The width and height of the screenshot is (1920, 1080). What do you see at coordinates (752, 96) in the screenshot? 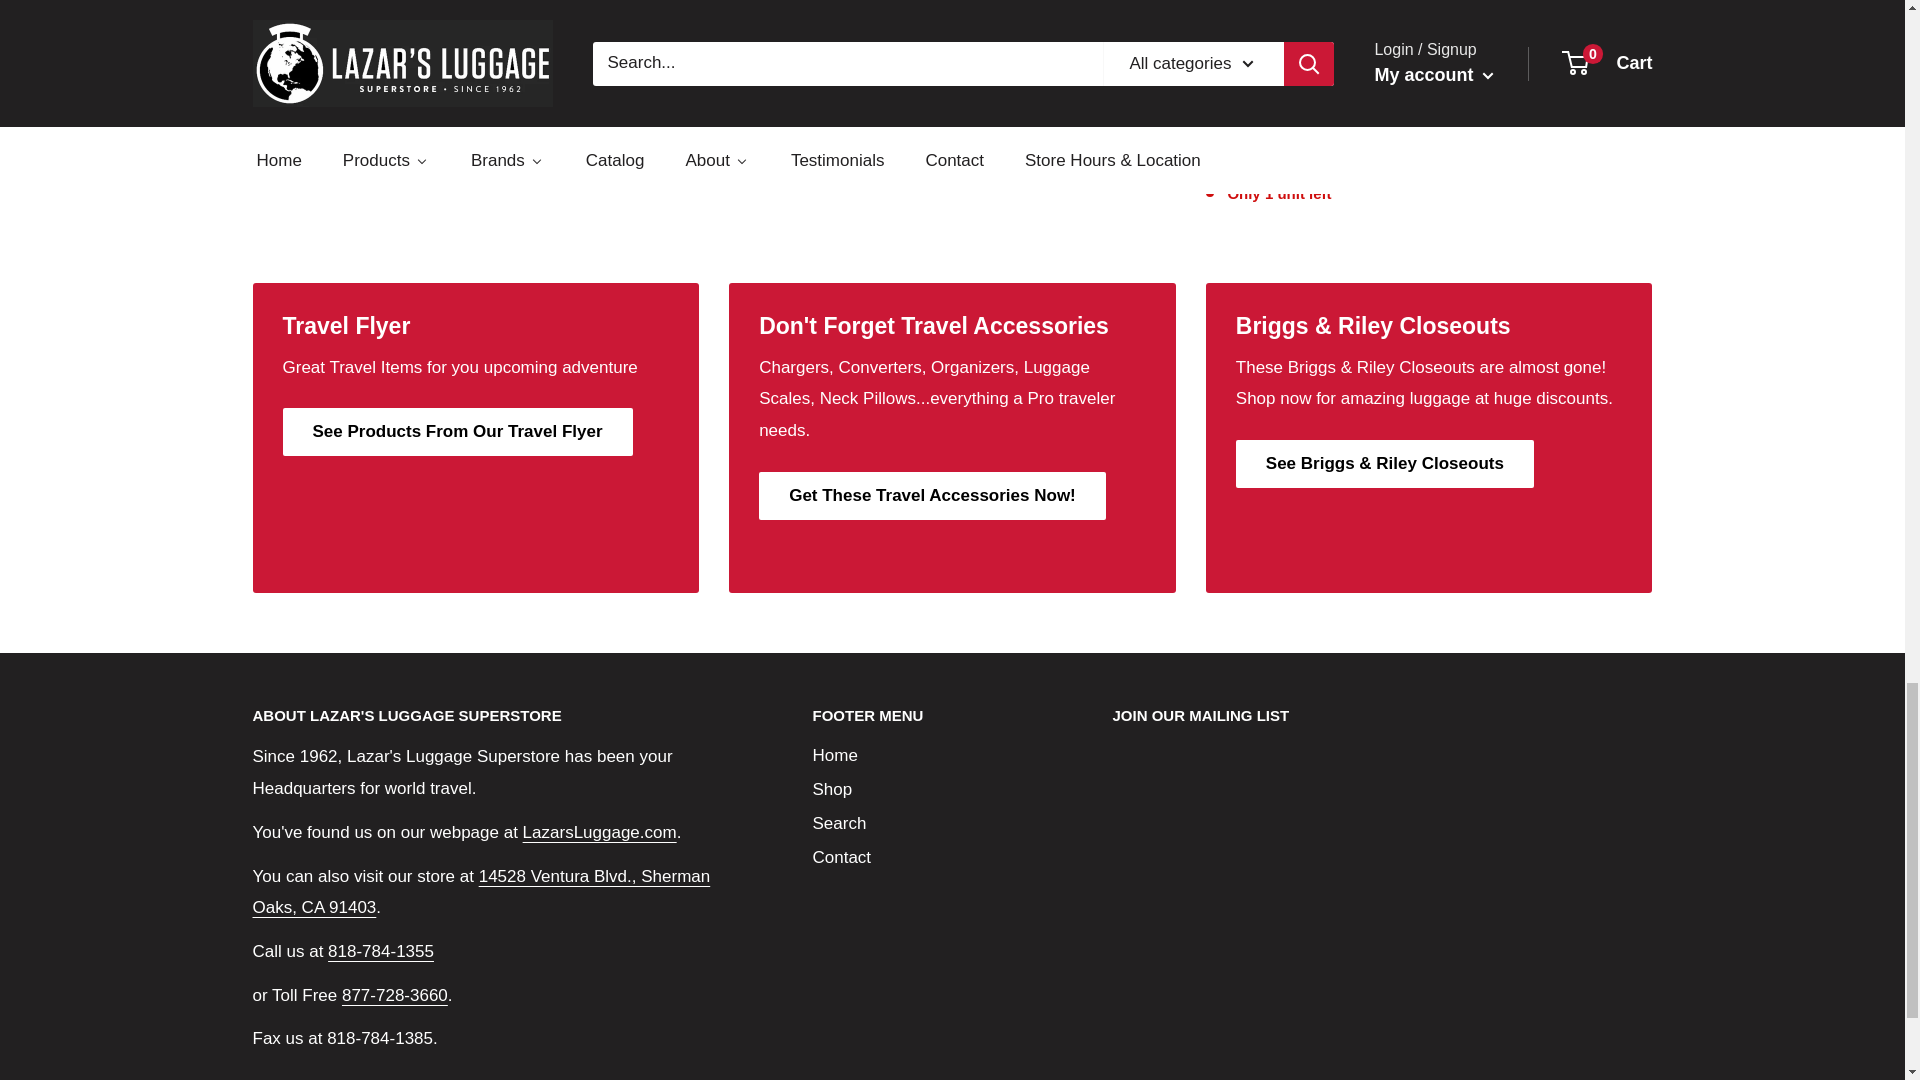
I see `Black` at bounding box center [752, 96].